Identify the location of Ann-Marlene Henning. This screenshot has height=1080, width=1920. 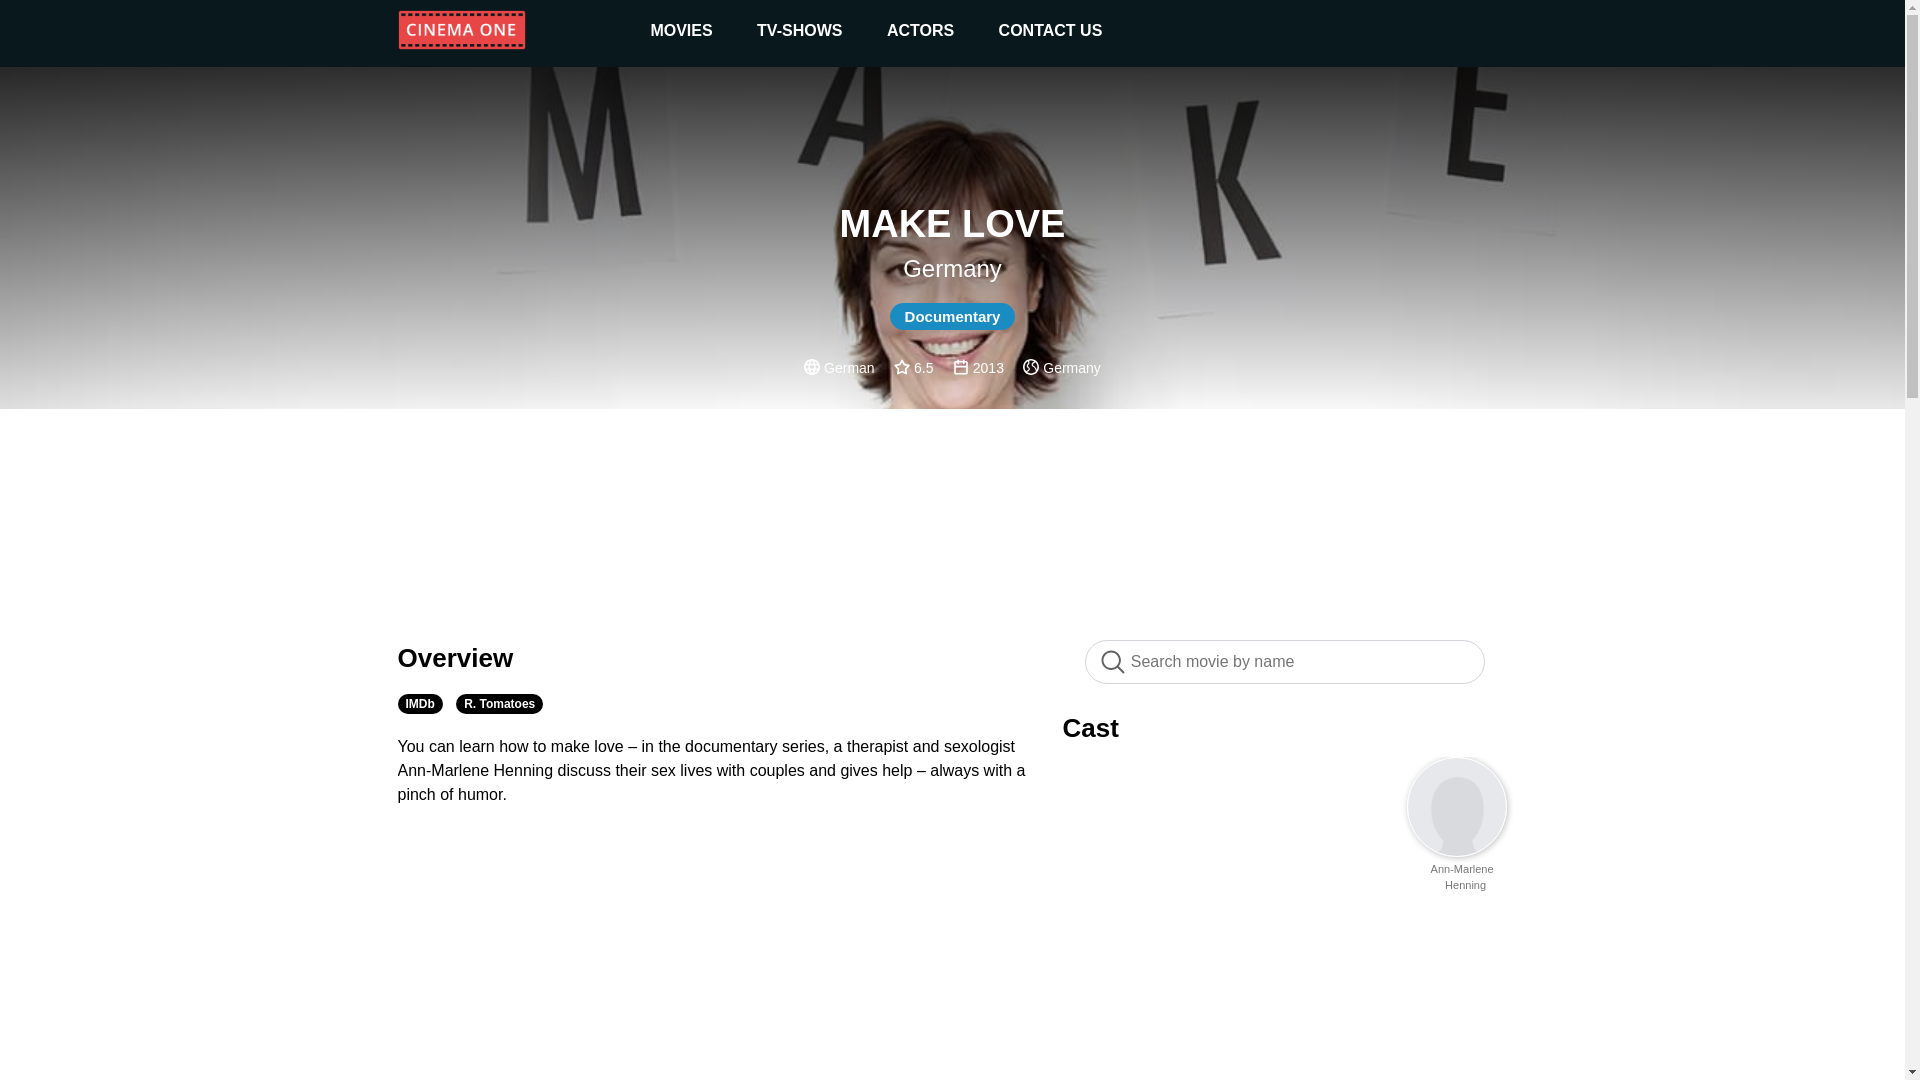
(1466, 876).